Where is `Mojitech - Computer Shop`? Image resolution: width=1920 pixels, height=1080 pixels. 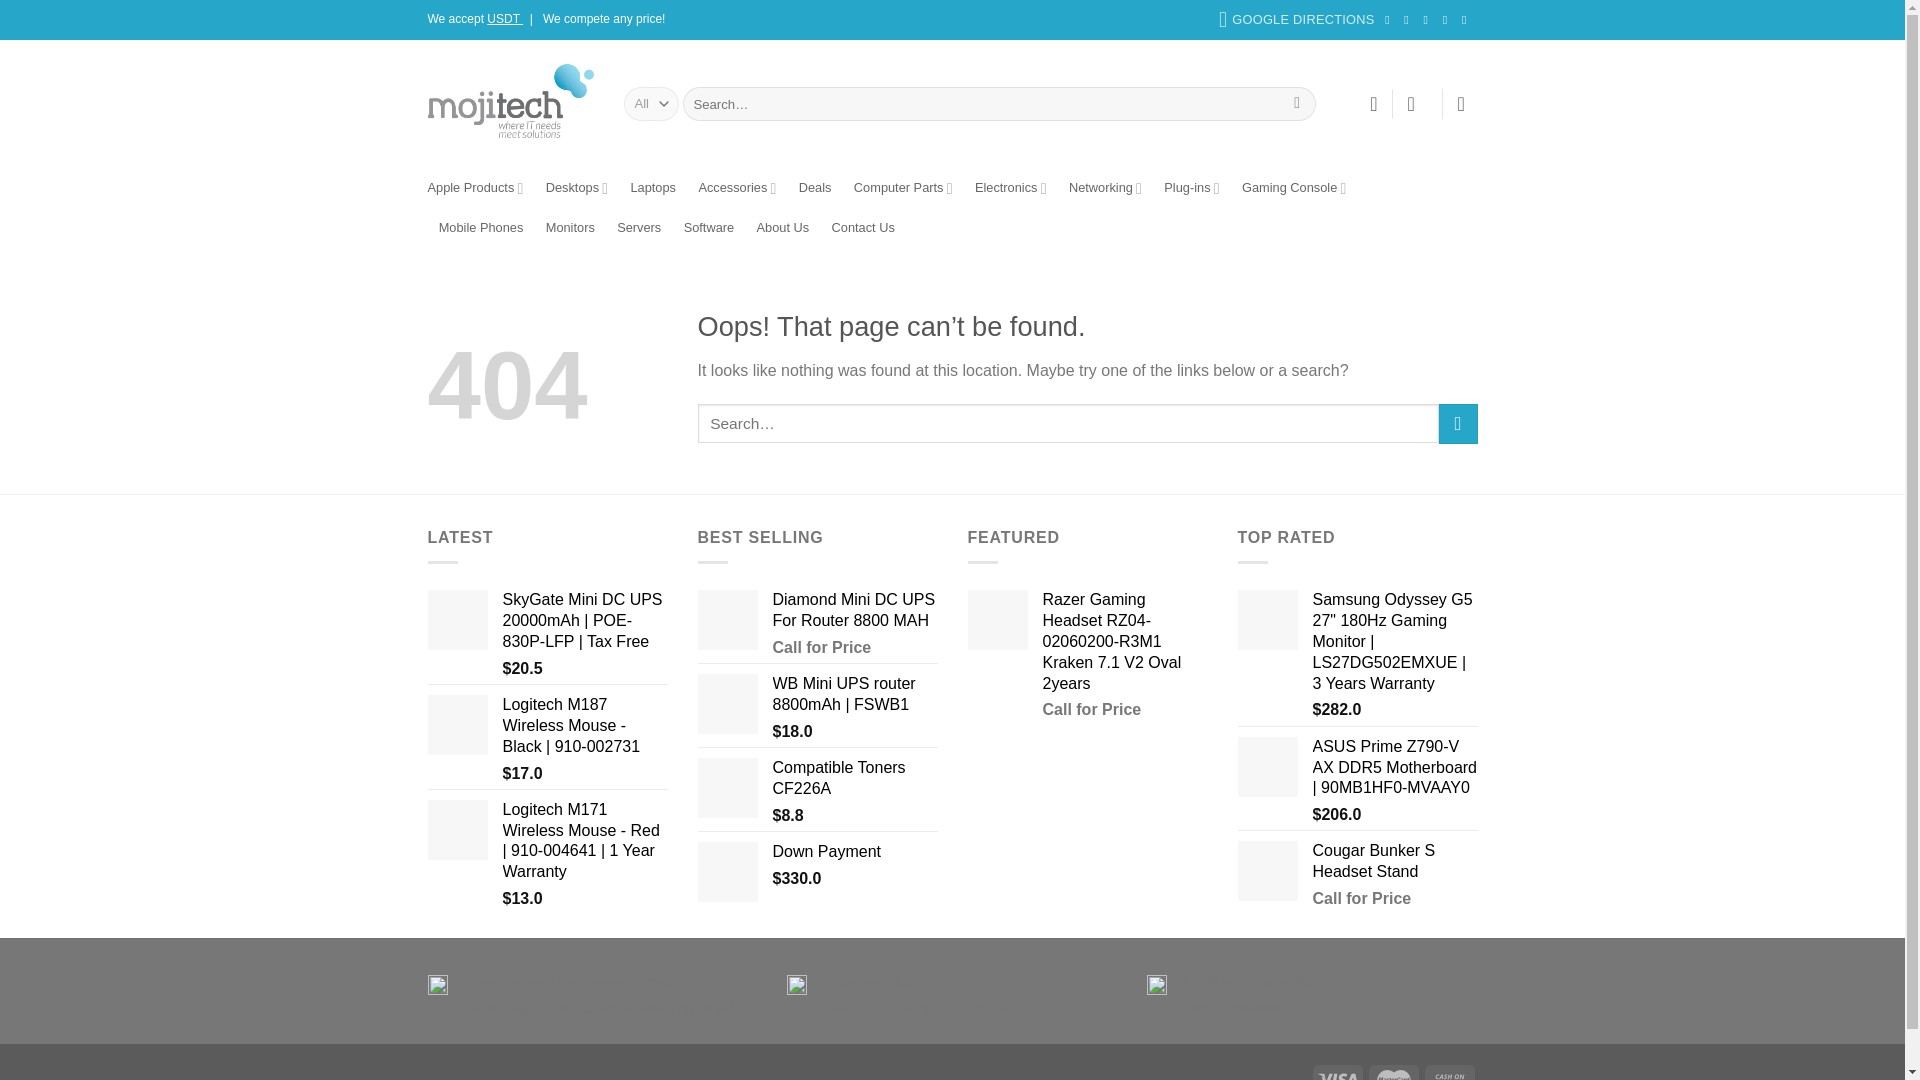
Mojitech - Computer Shop is located at coordinates (510, 103).